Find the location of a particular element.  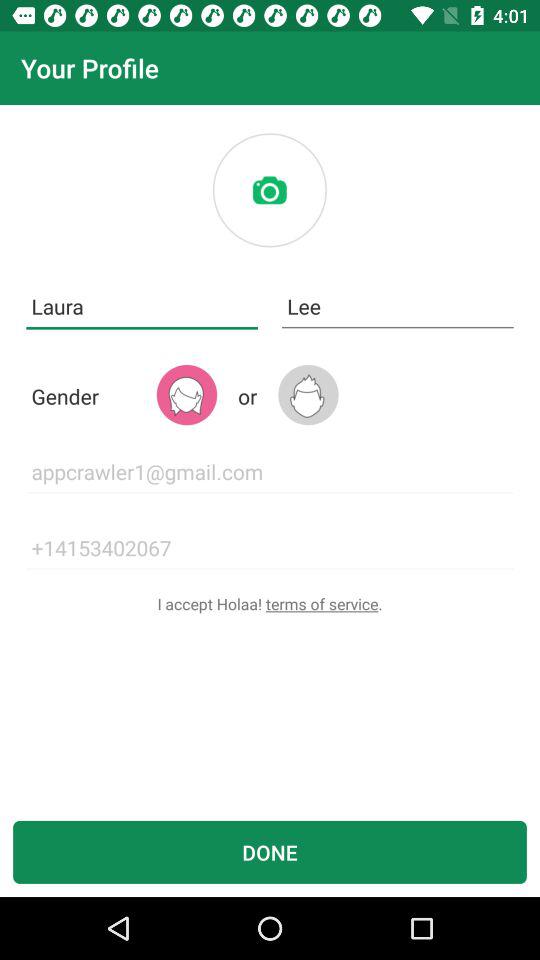

press item to the left of the or icon is located at coordinates (186, 394).